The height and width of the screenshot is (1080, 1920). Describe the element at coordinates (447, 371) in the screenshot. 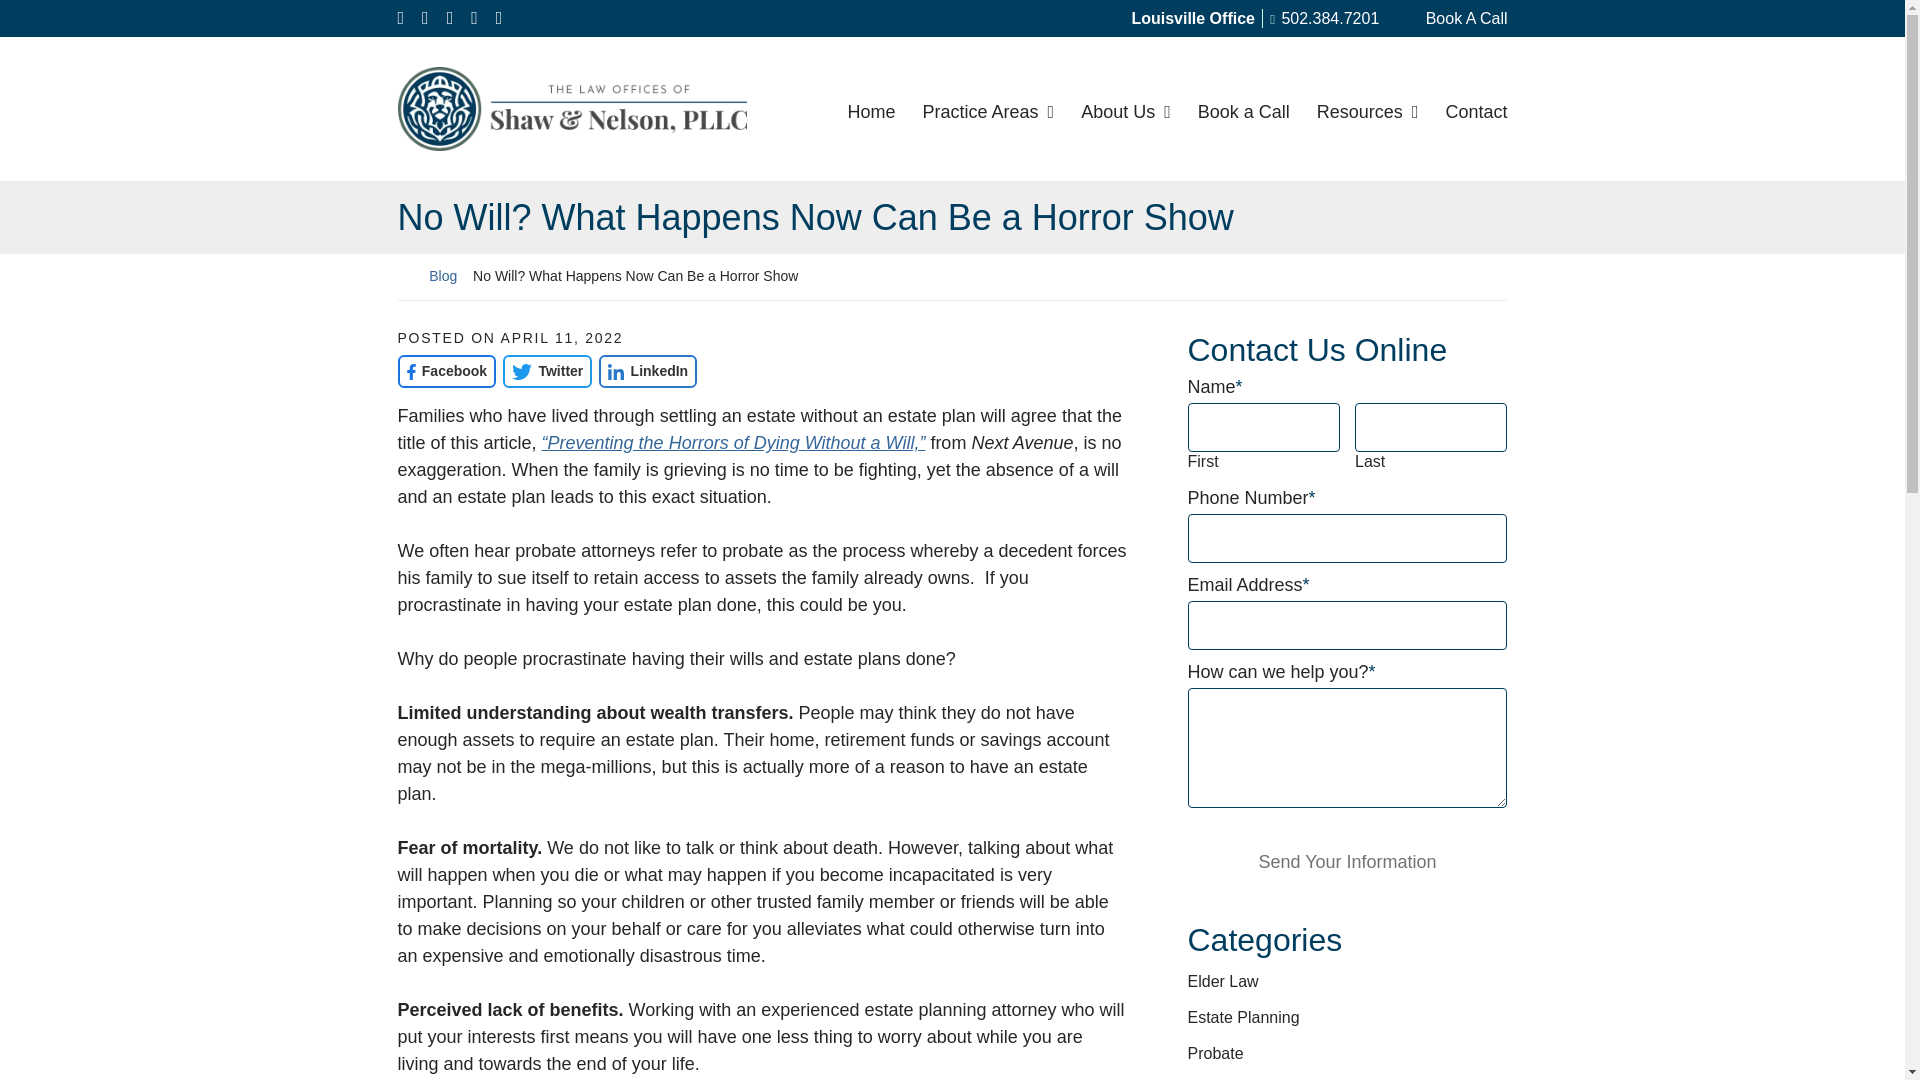

I see `Facebook` at that location.